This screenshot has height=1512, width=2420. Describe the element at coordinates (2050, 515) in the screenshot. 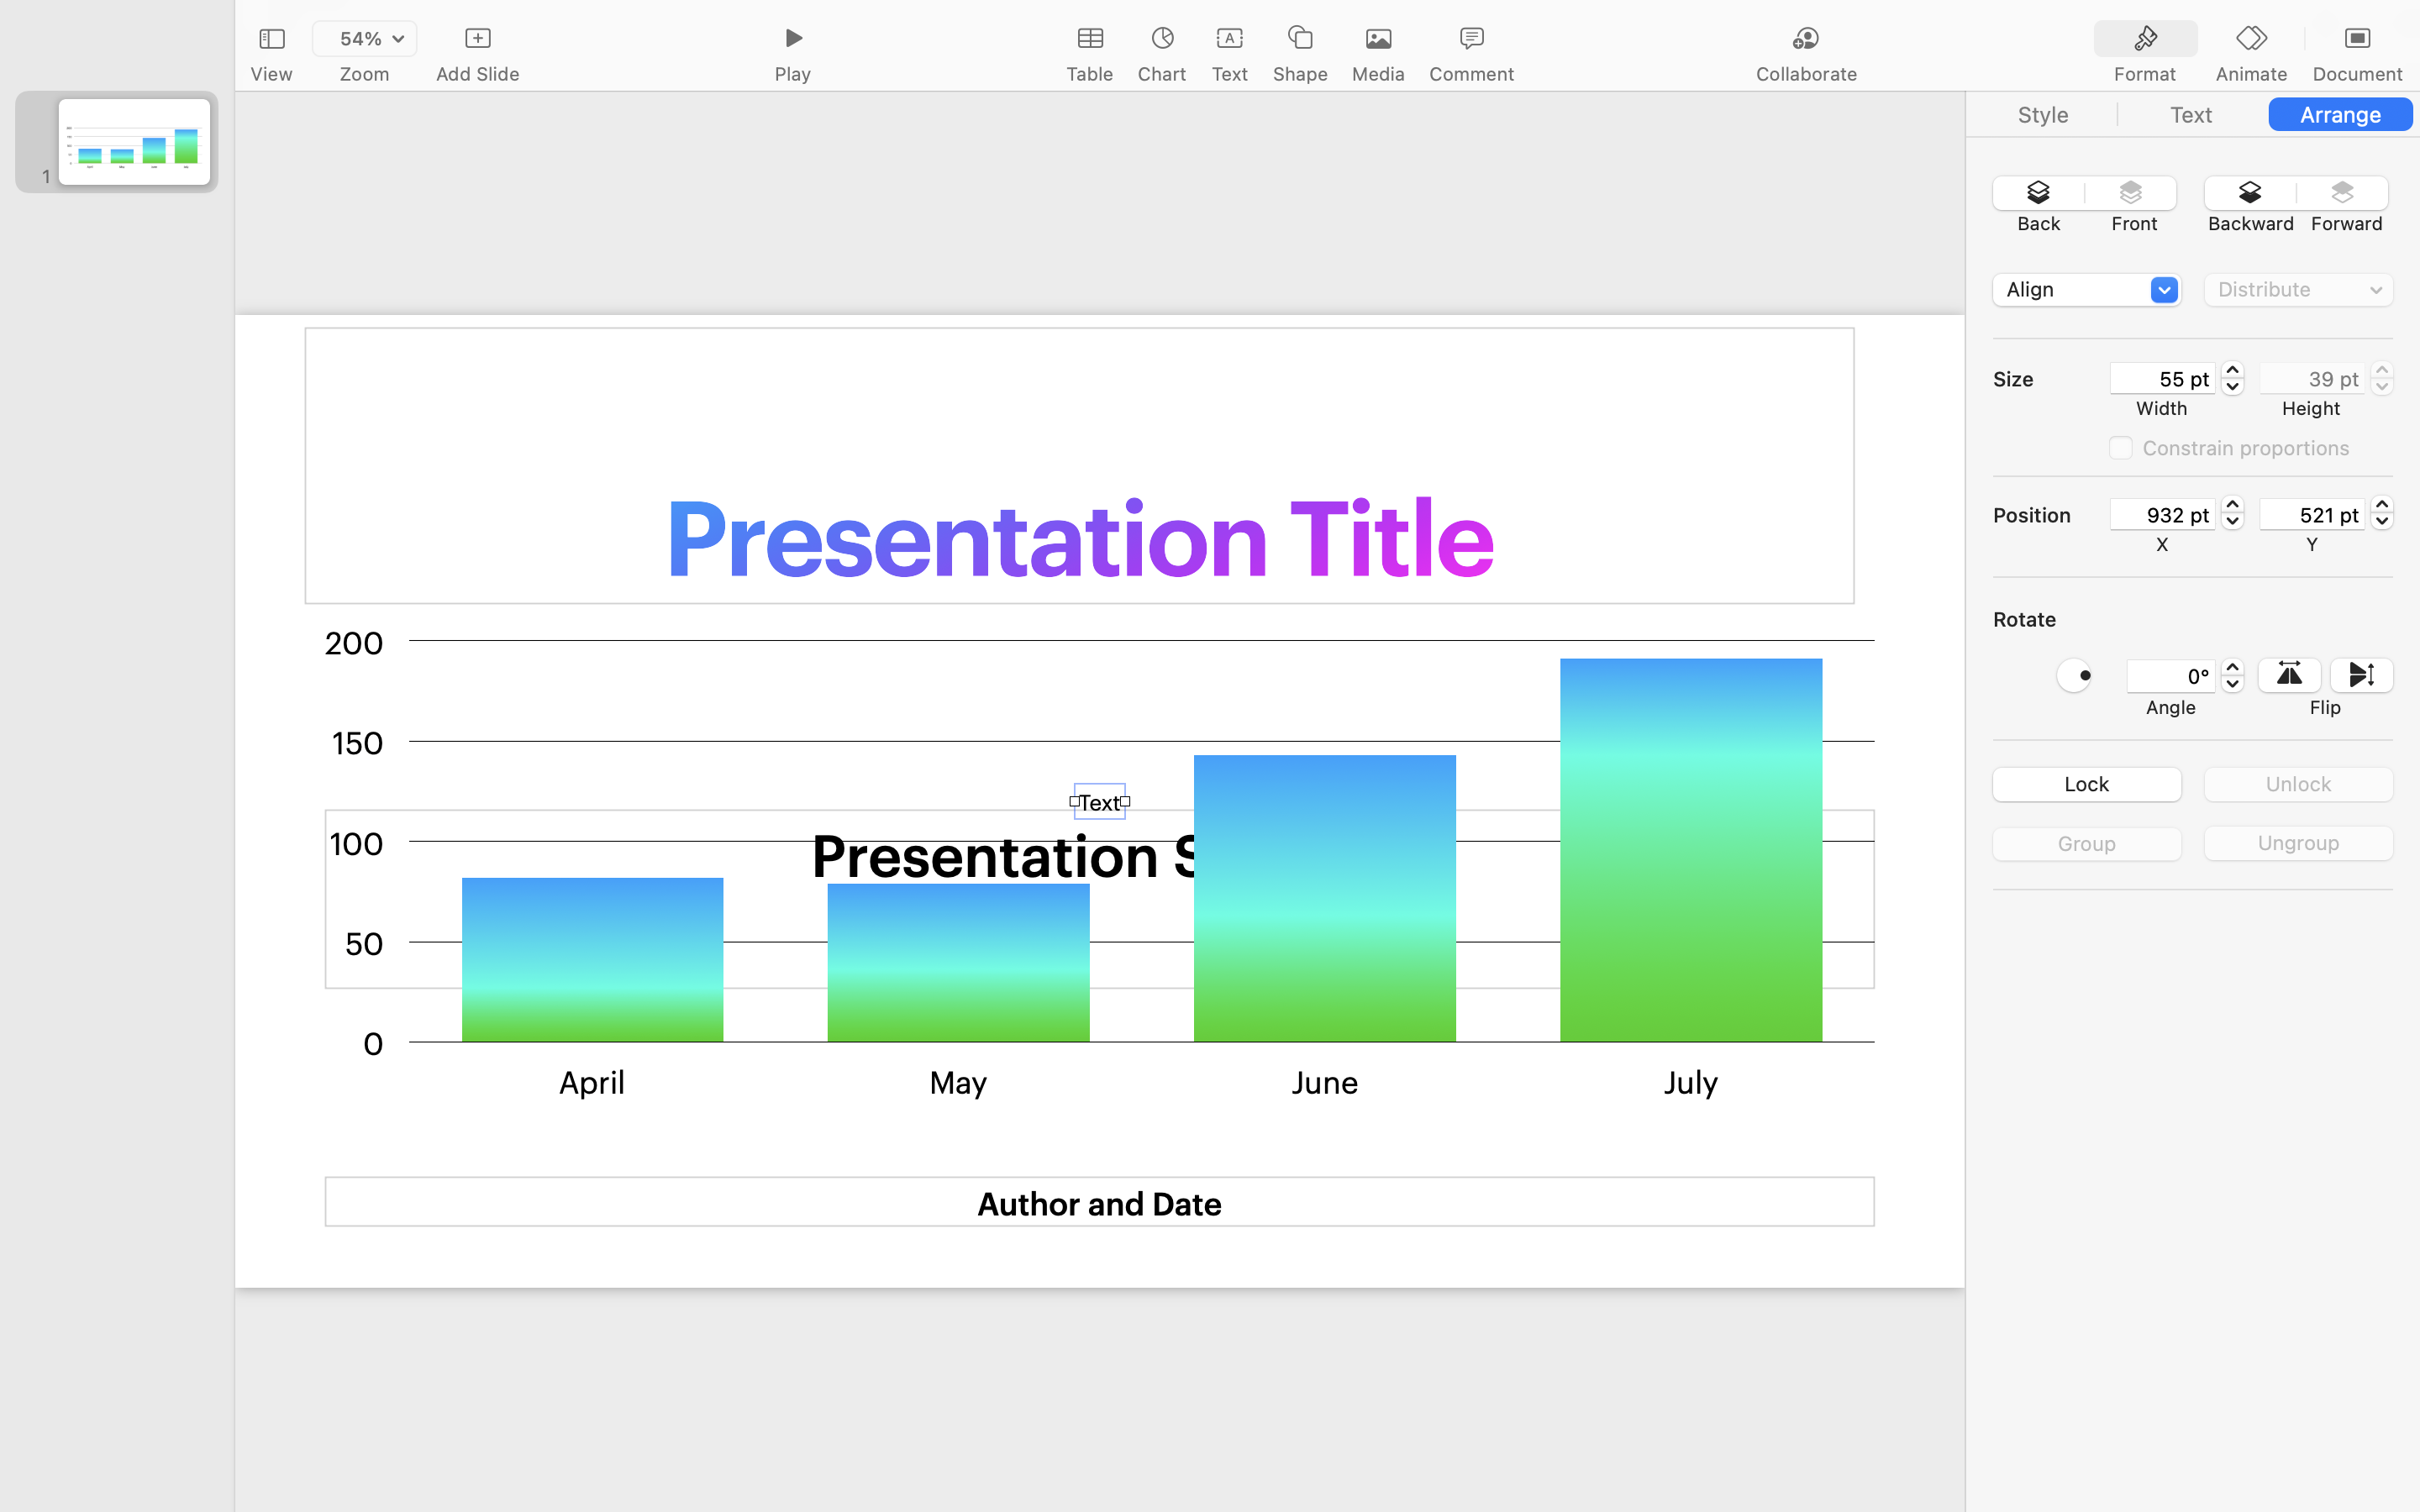

I see `Position` at that location.